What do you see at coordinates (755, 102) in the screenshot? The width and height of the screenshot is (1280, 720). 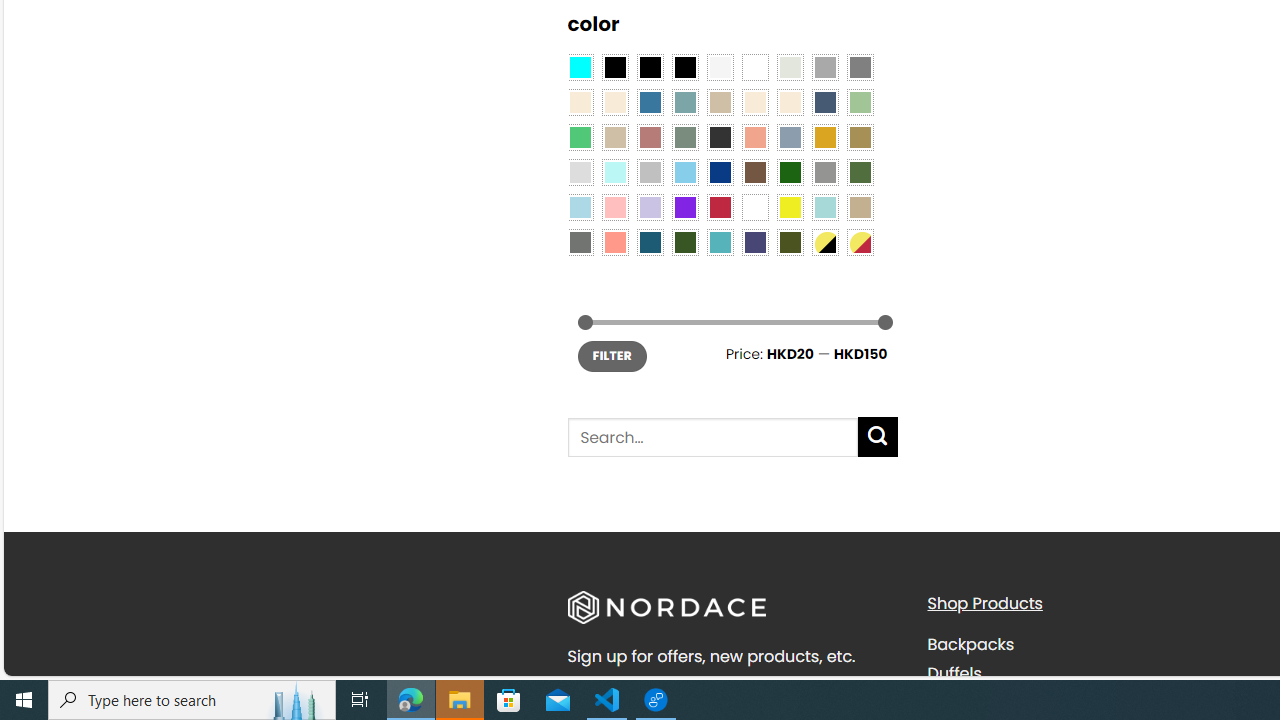 I see `Caramel` at bounding box center [755, 102].